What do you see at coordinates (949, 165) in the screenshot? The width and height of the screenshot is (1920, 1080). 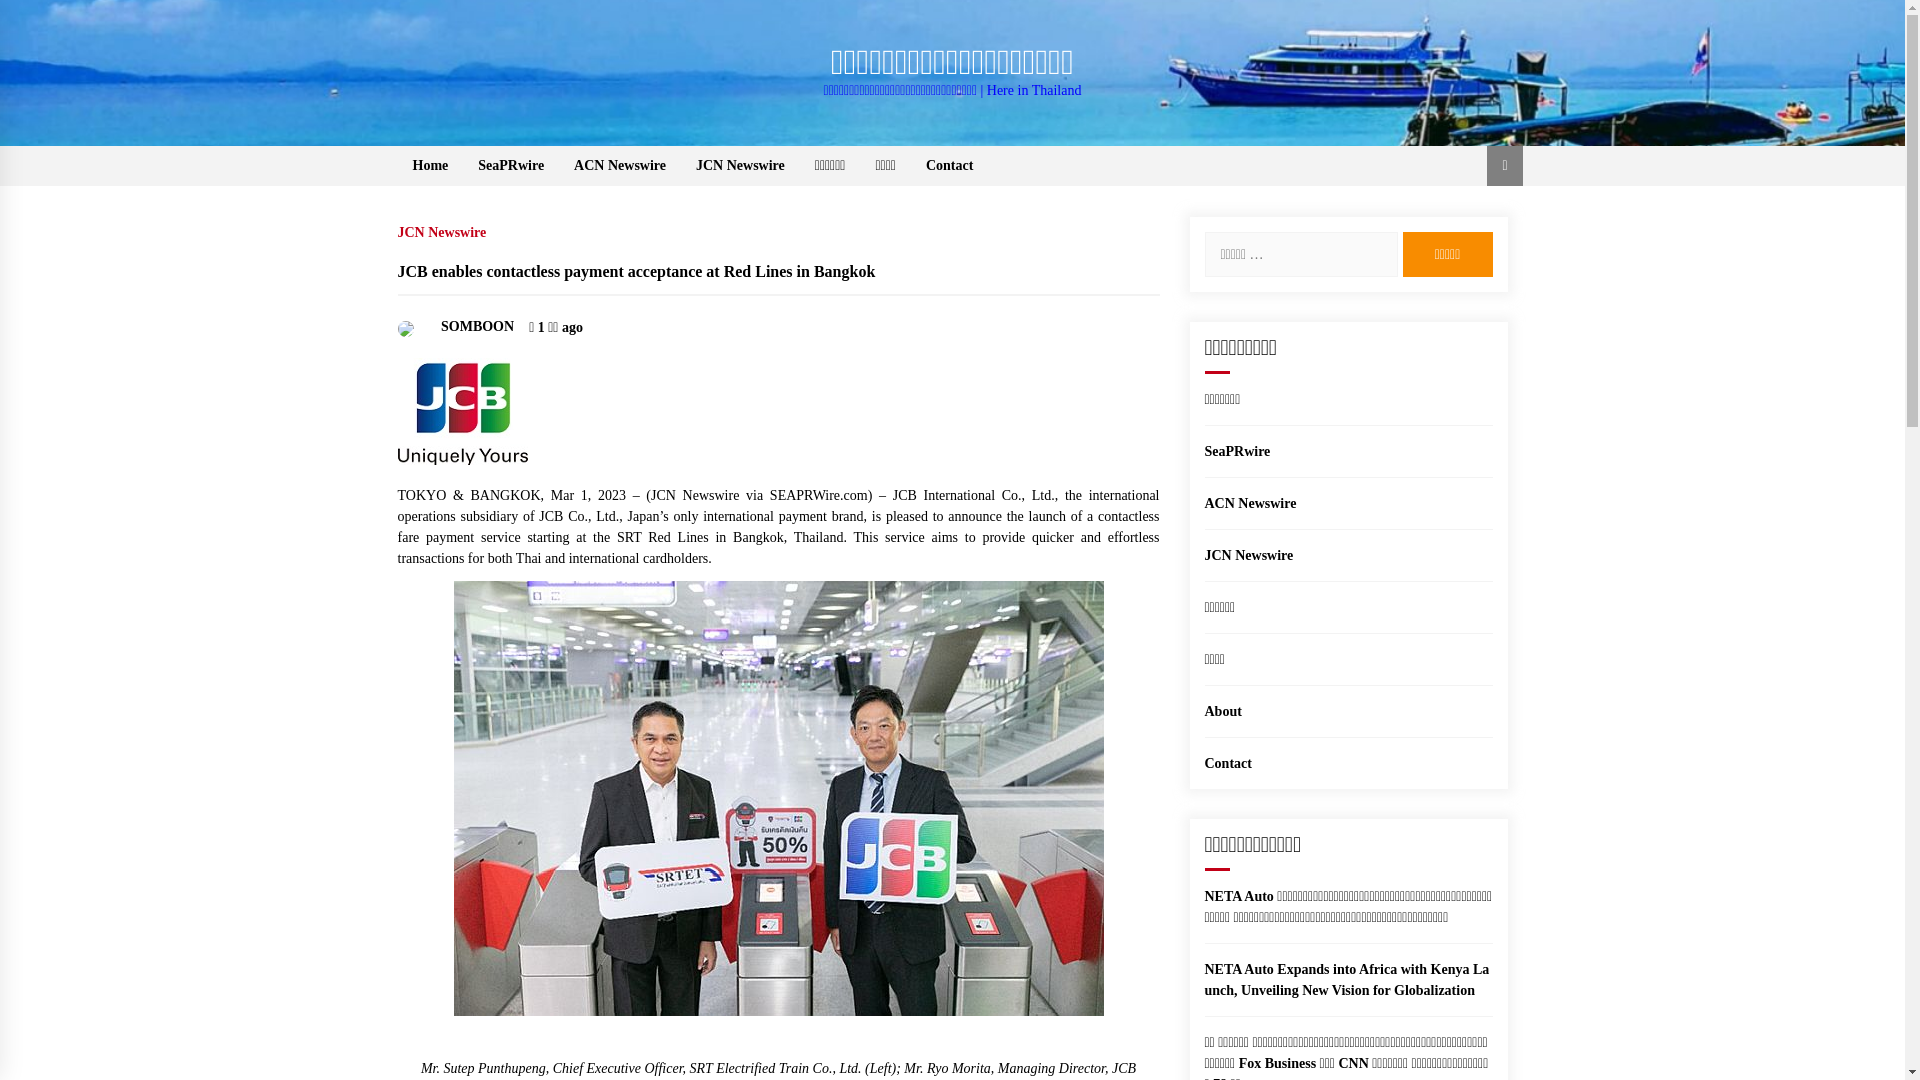 I see `Contact` at bounding box center [949, 165].